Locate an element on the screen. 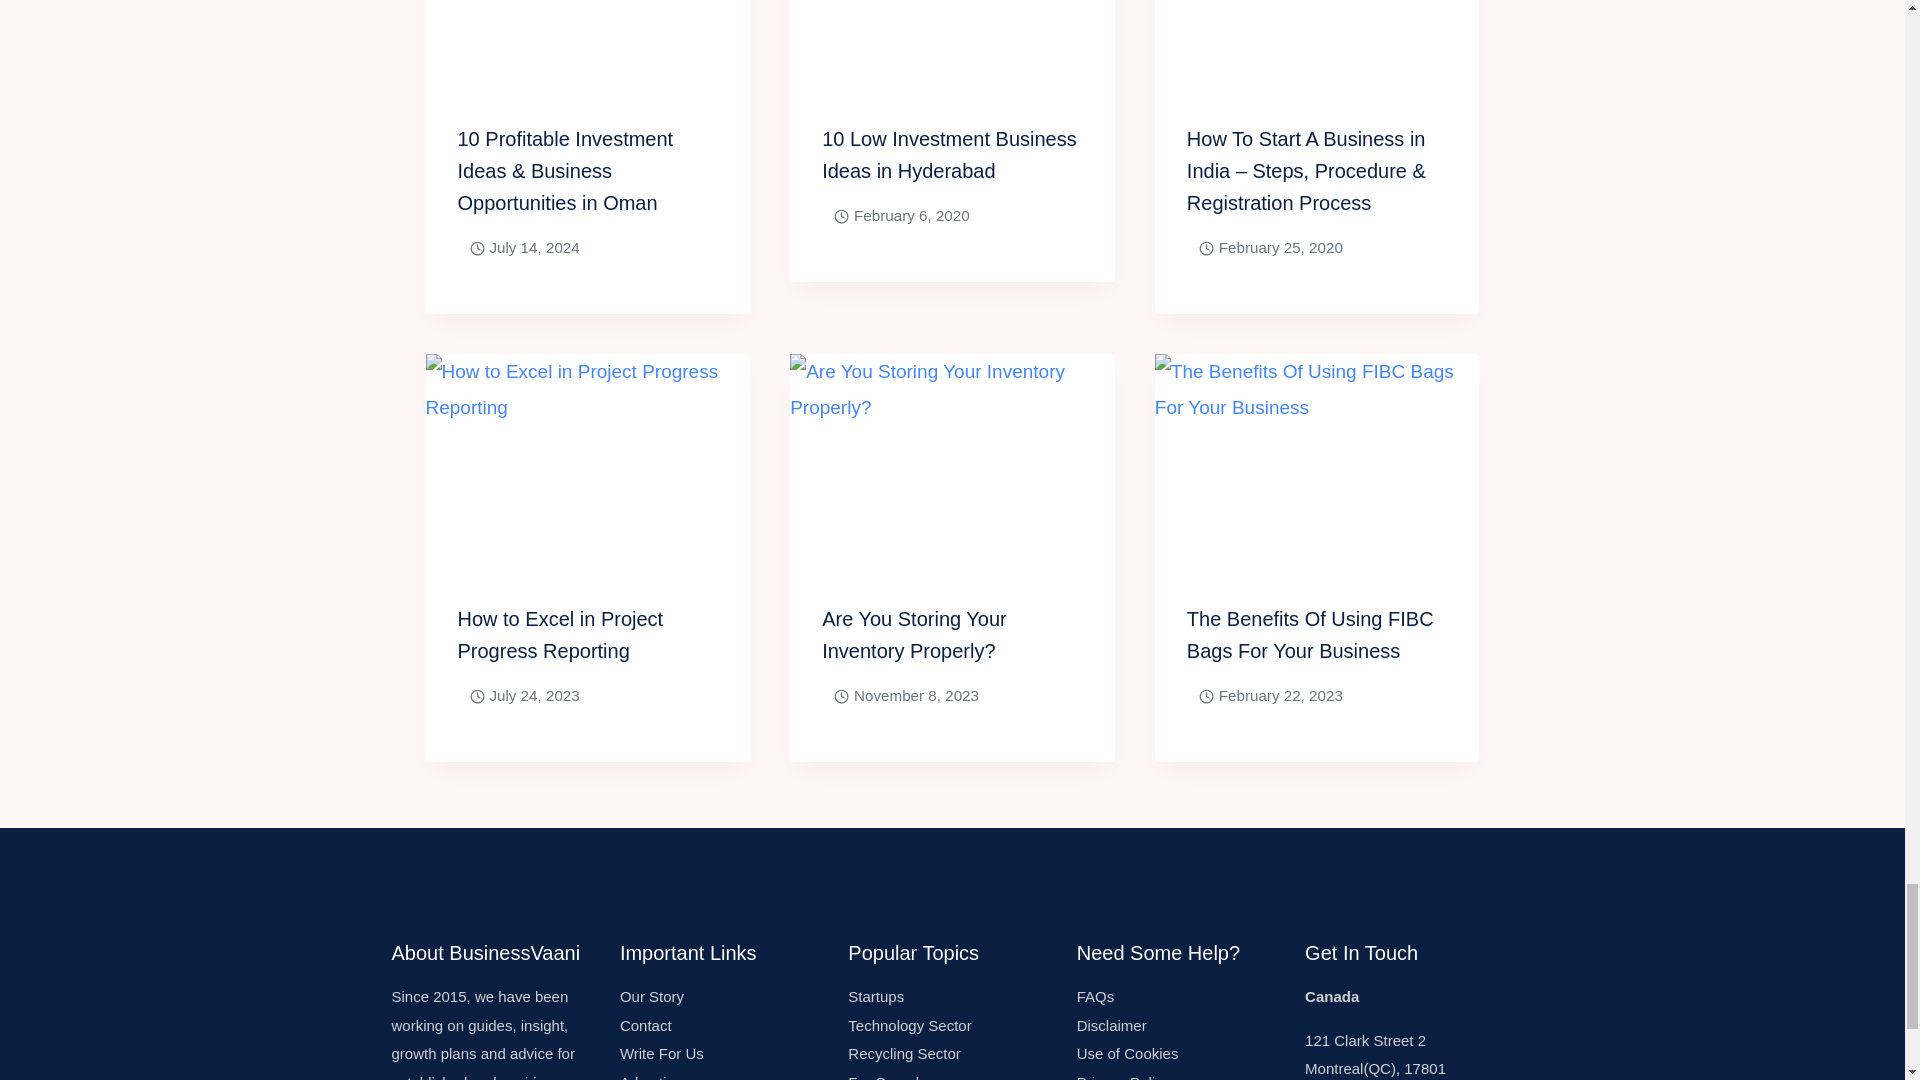 The image size is (1920, 1080). Our Story is located at coordinates (652, 996).